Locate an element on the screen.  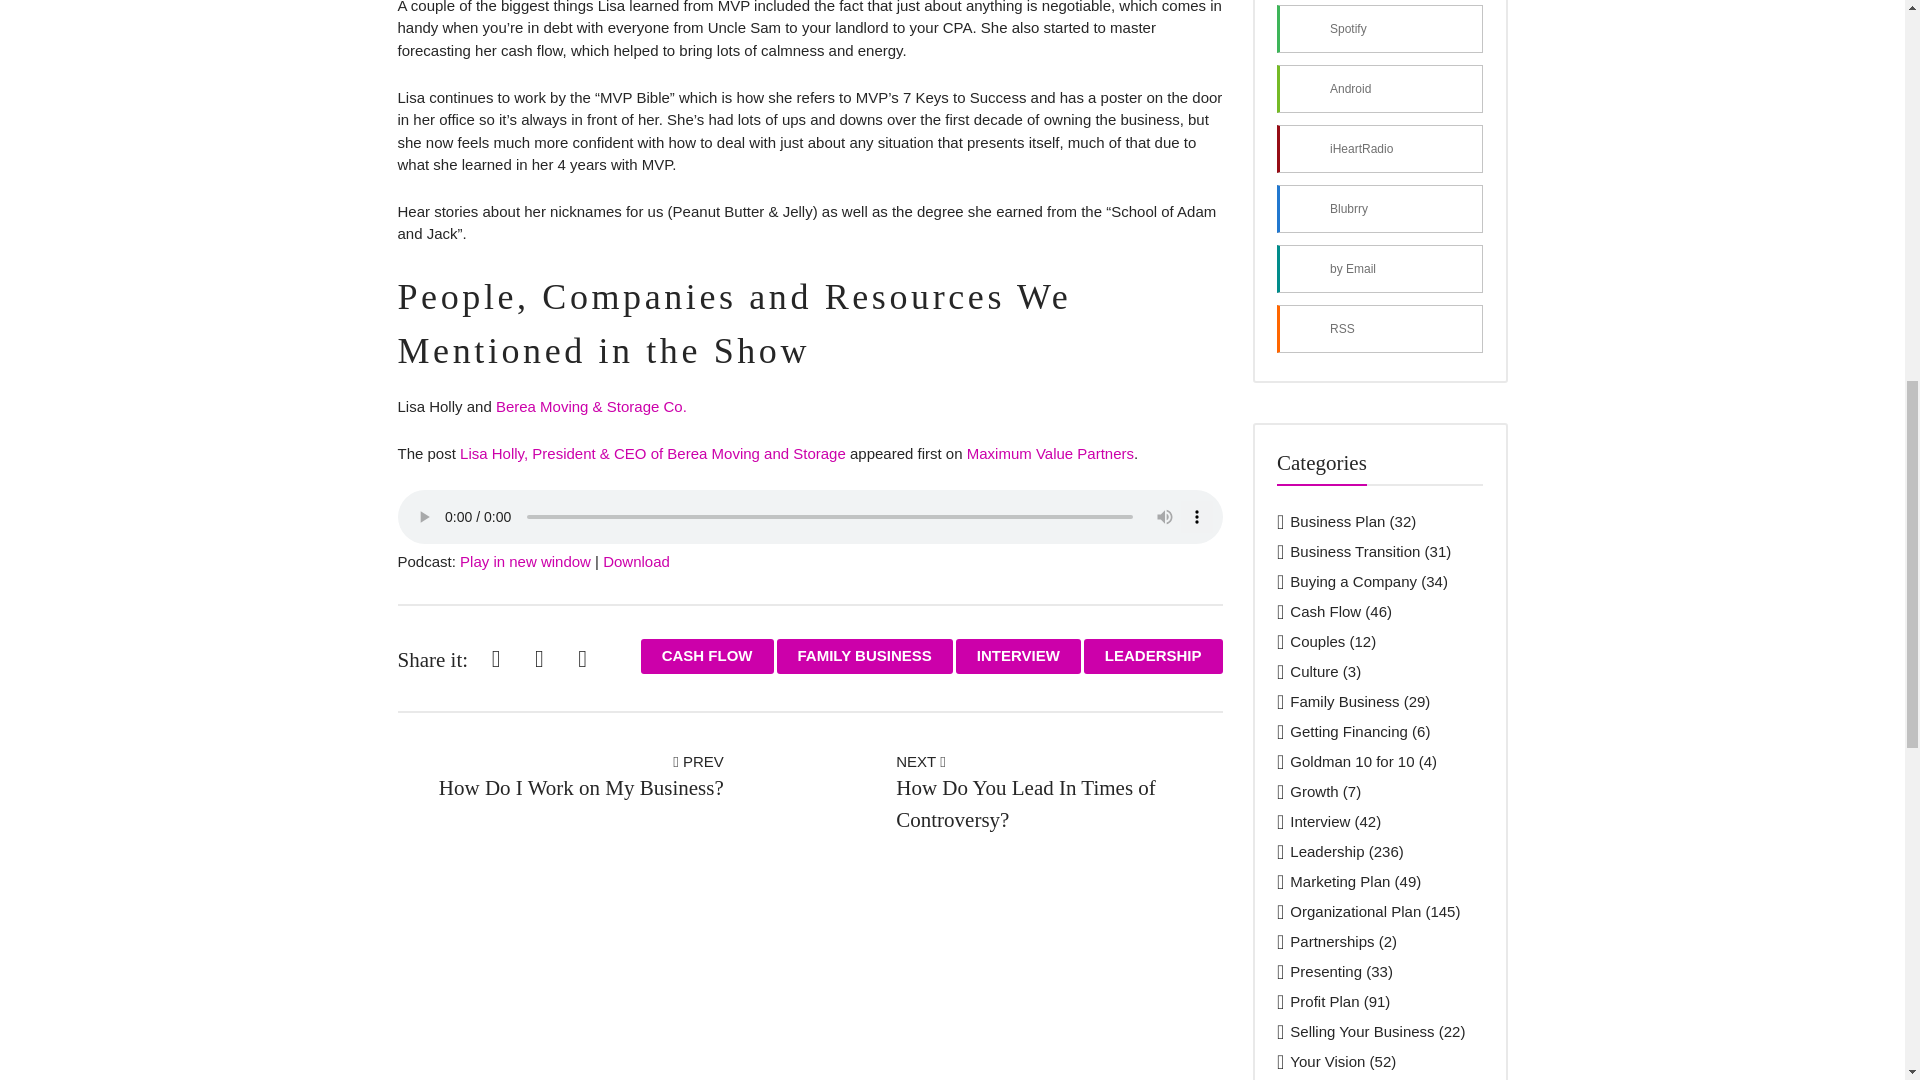
Subscribe on iHeartRadio is located at coordinates (1379, 148).